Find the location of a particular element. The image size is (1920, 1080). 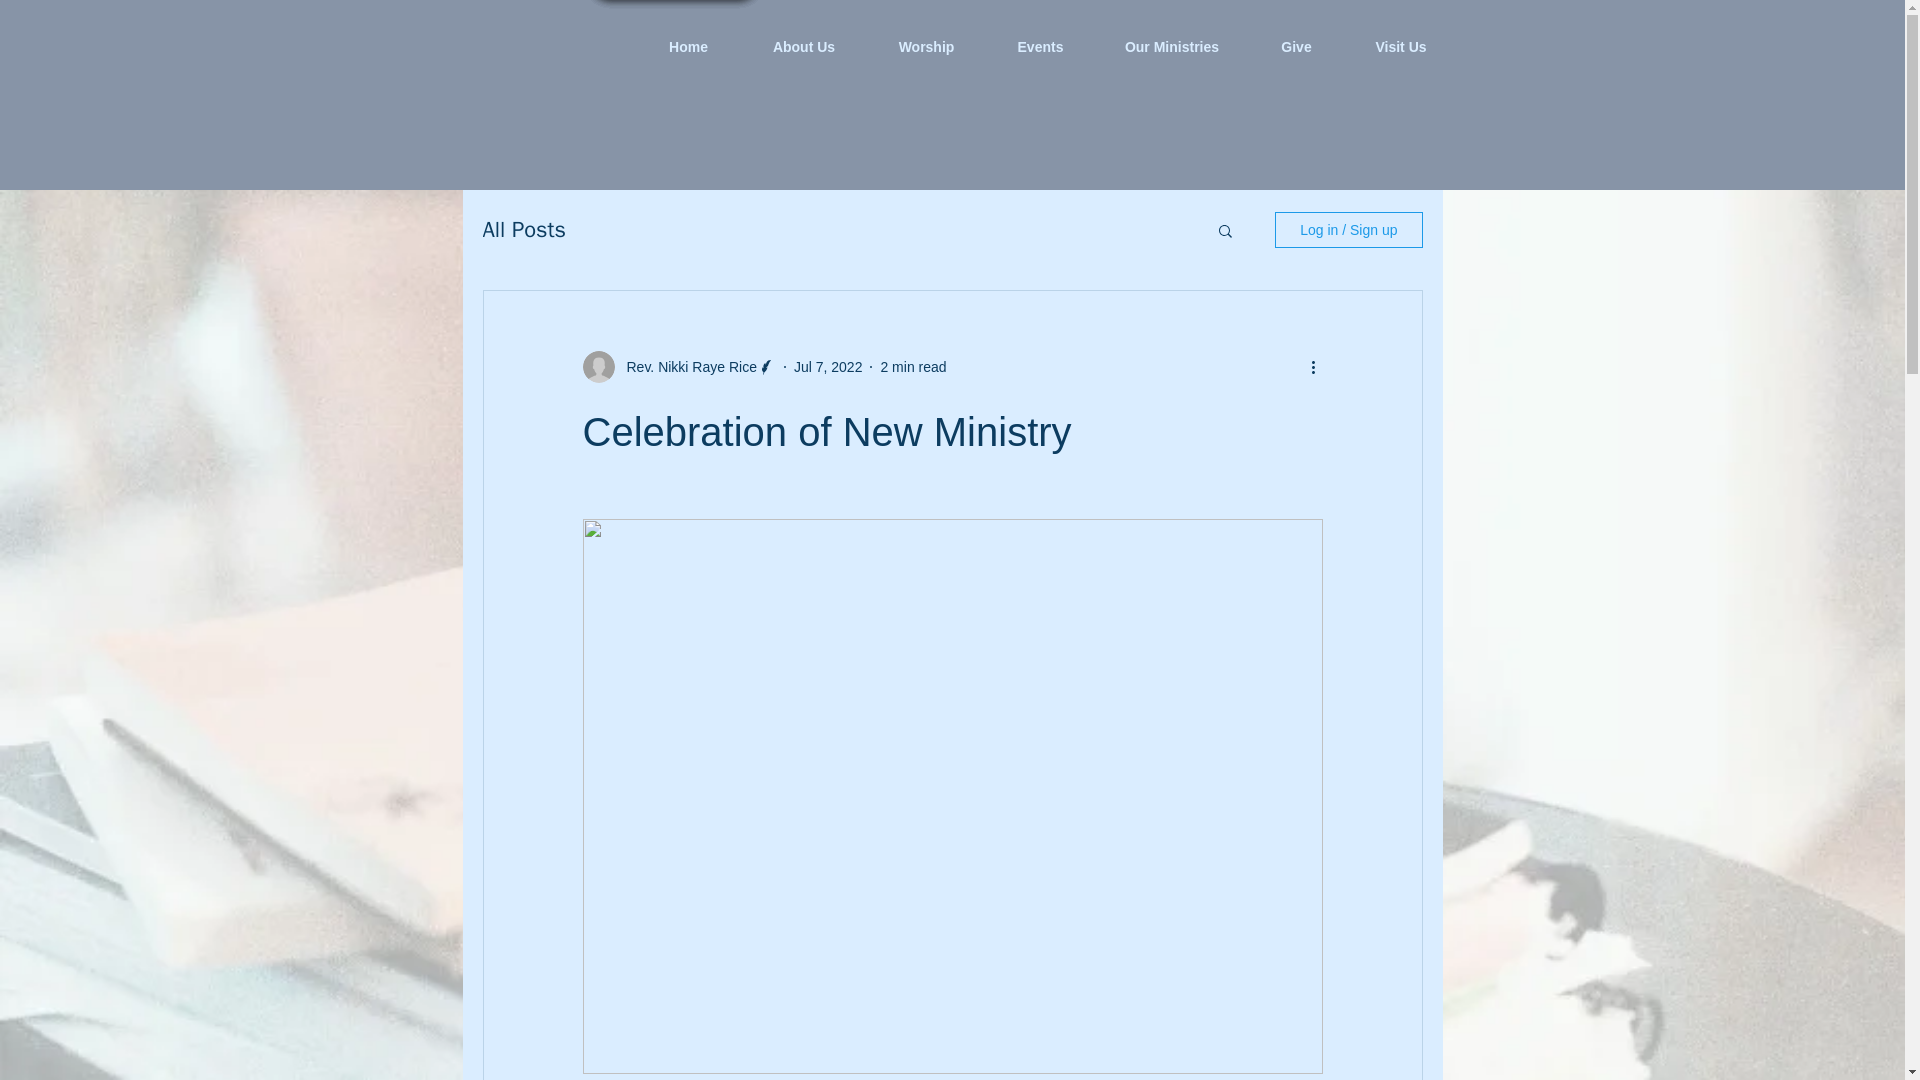

Worship is located at coordinates (926, 46).